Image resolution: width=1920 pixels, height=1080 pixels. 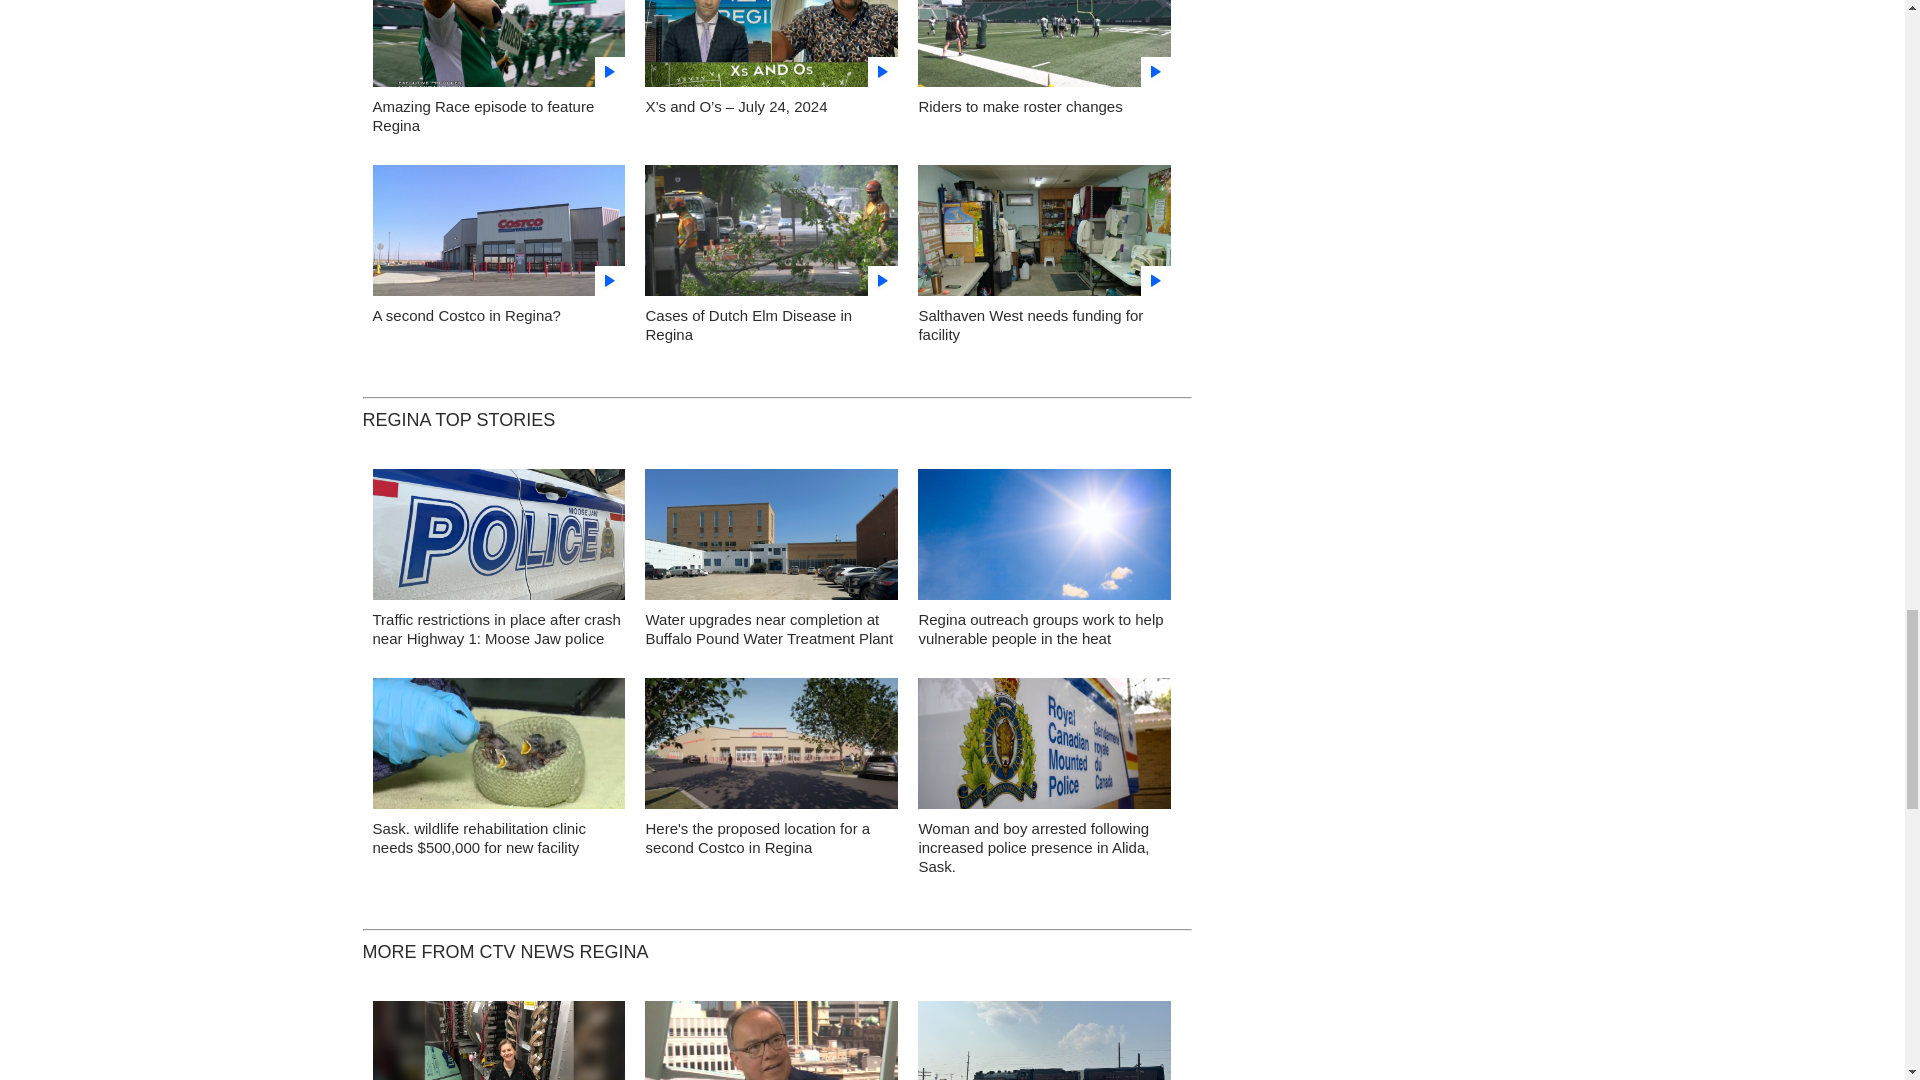 What do you see at coordinates (1044, 540) in the screenshot?
I see `Sunshine` at bounding box center [1044, 540].